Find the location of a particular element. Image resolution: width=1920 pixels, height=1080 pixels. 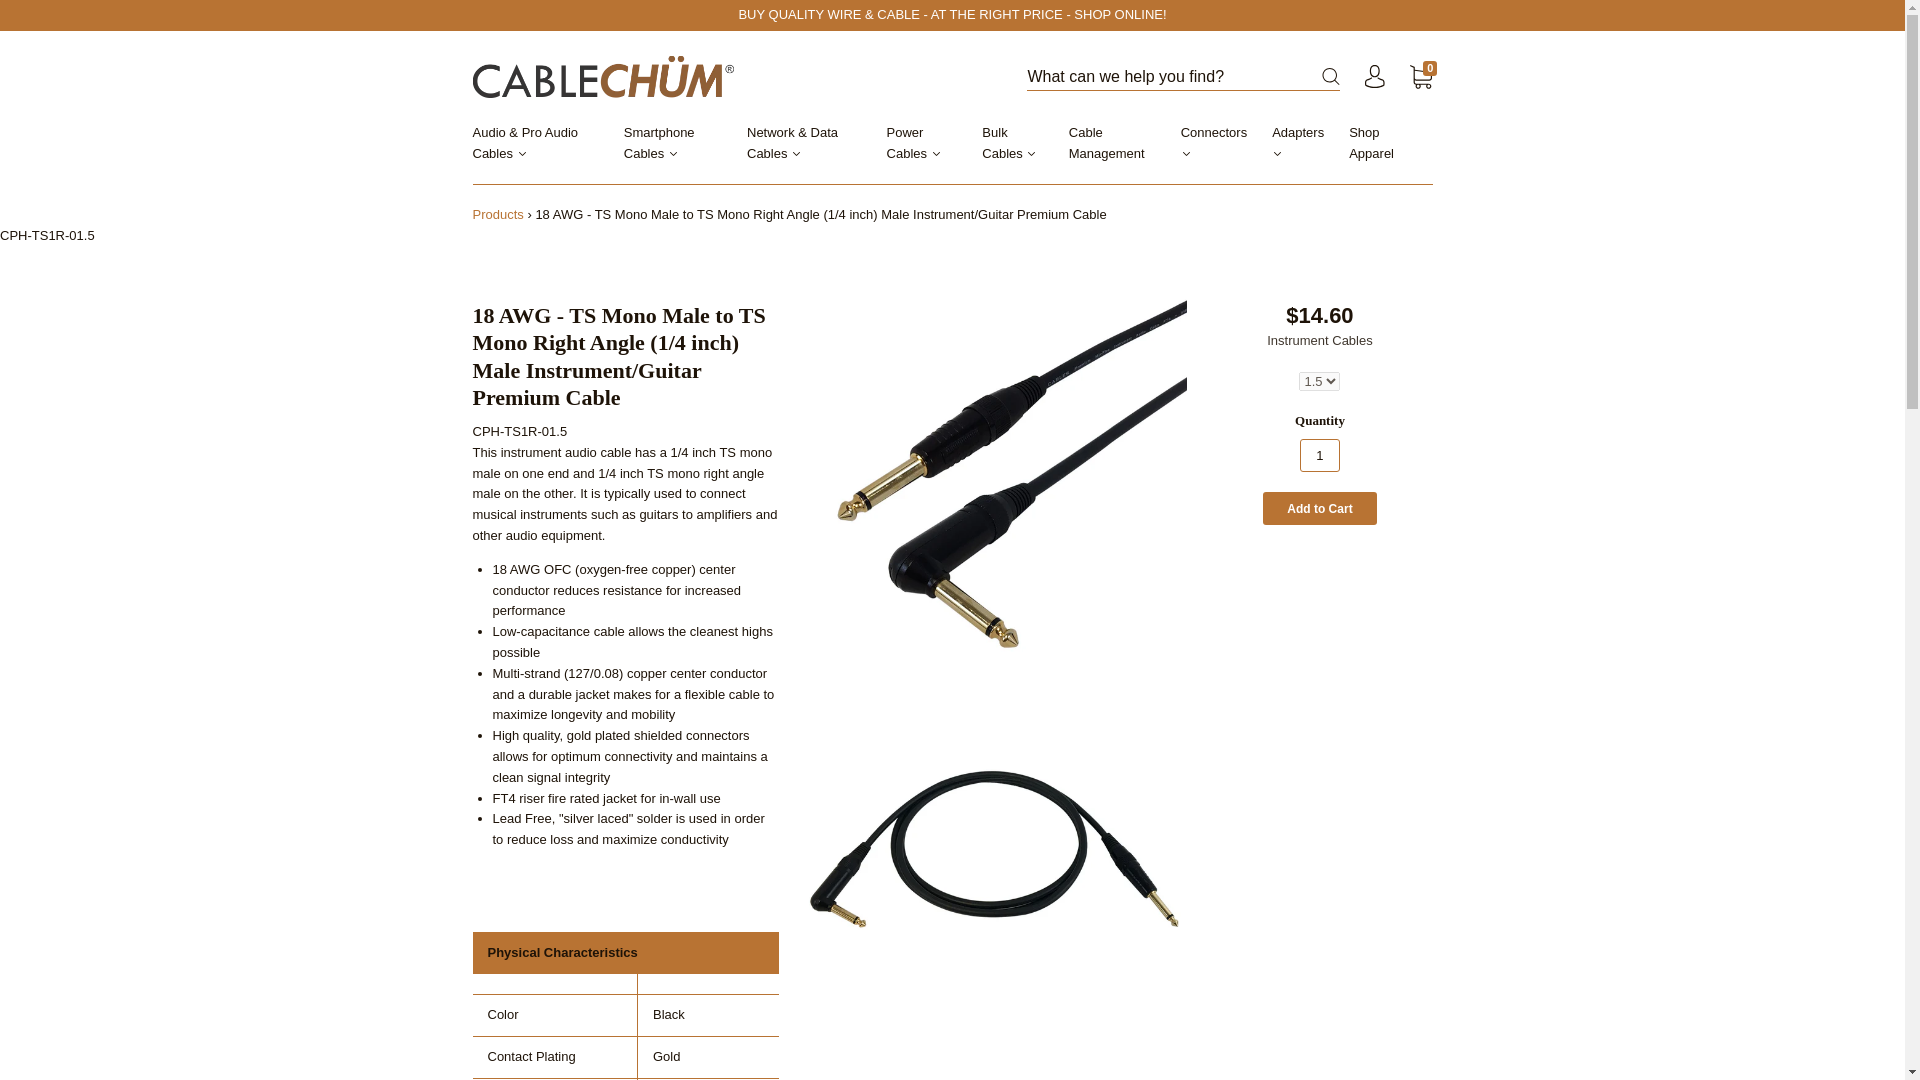

2.5mm Cables is located at coordinates (666, 58).